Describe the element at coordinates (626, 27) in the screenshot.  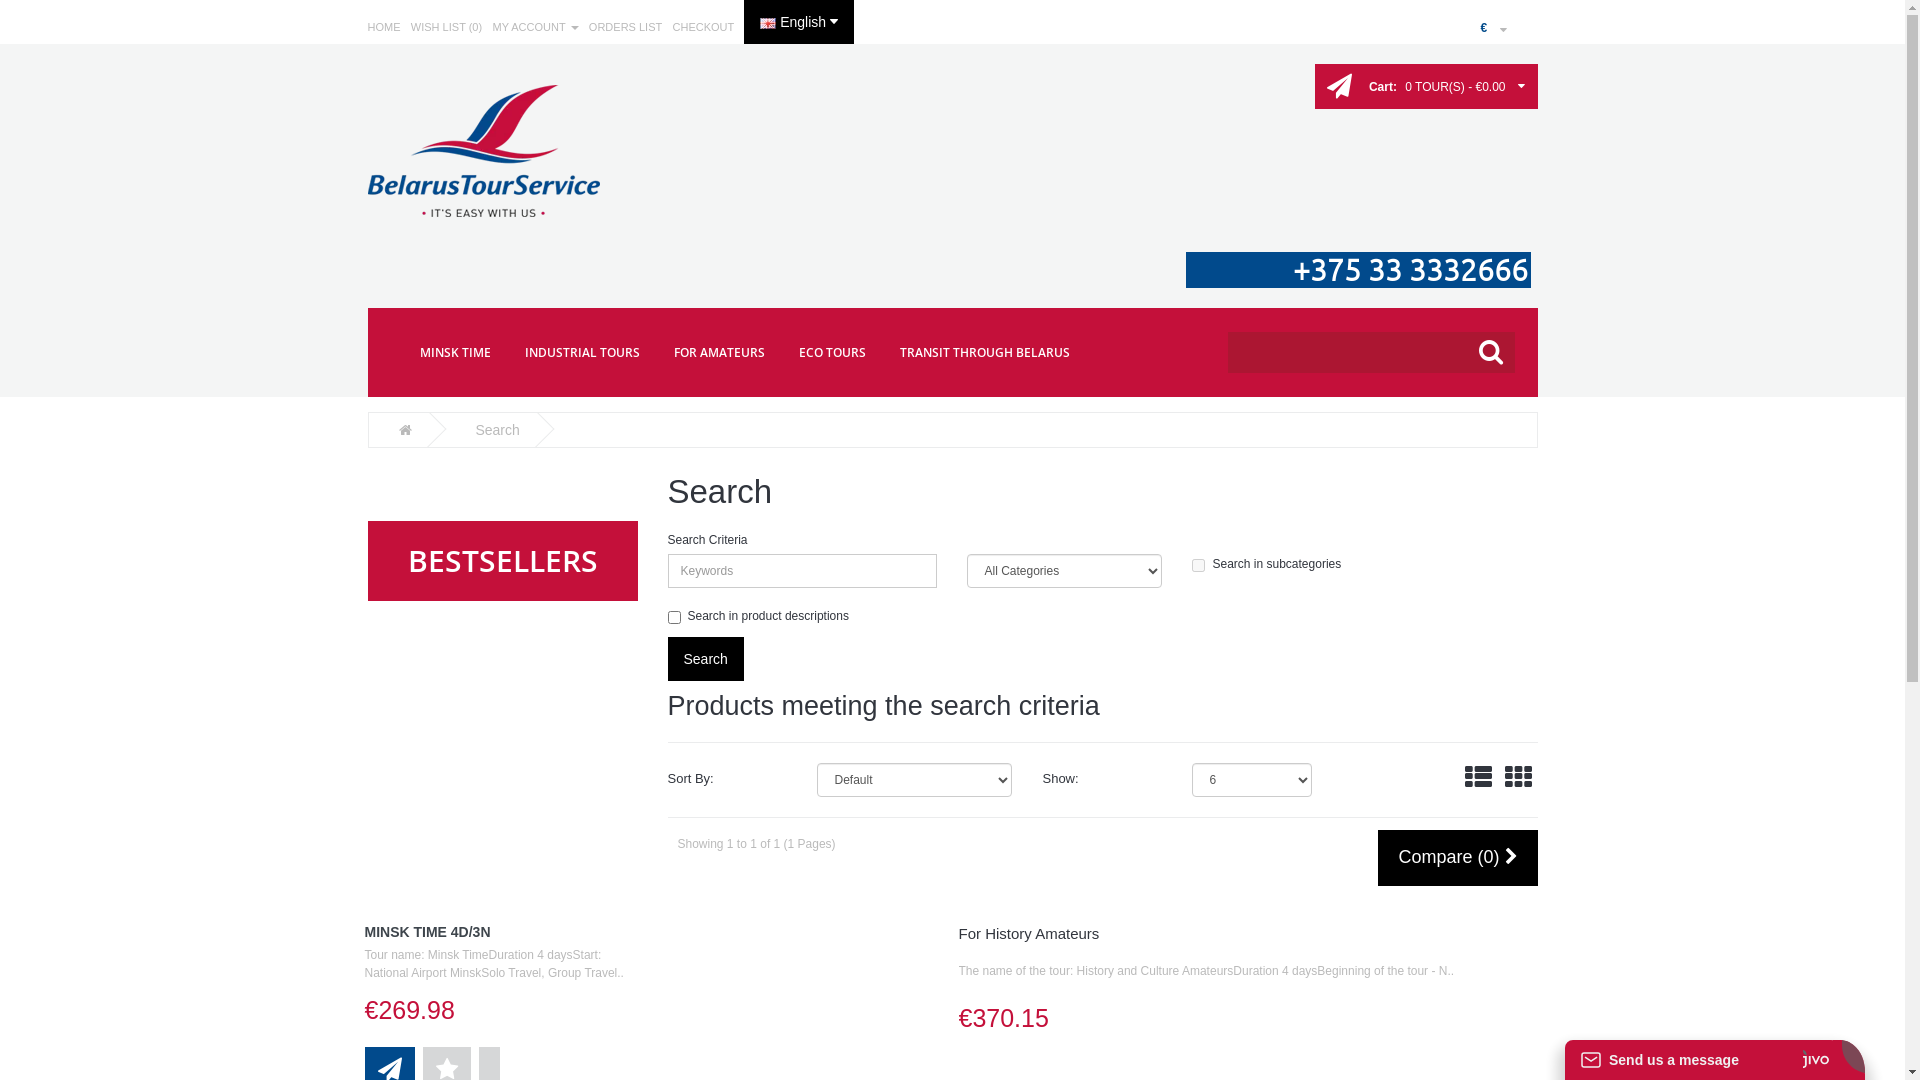
I see `ORDERS LIST` at that location.